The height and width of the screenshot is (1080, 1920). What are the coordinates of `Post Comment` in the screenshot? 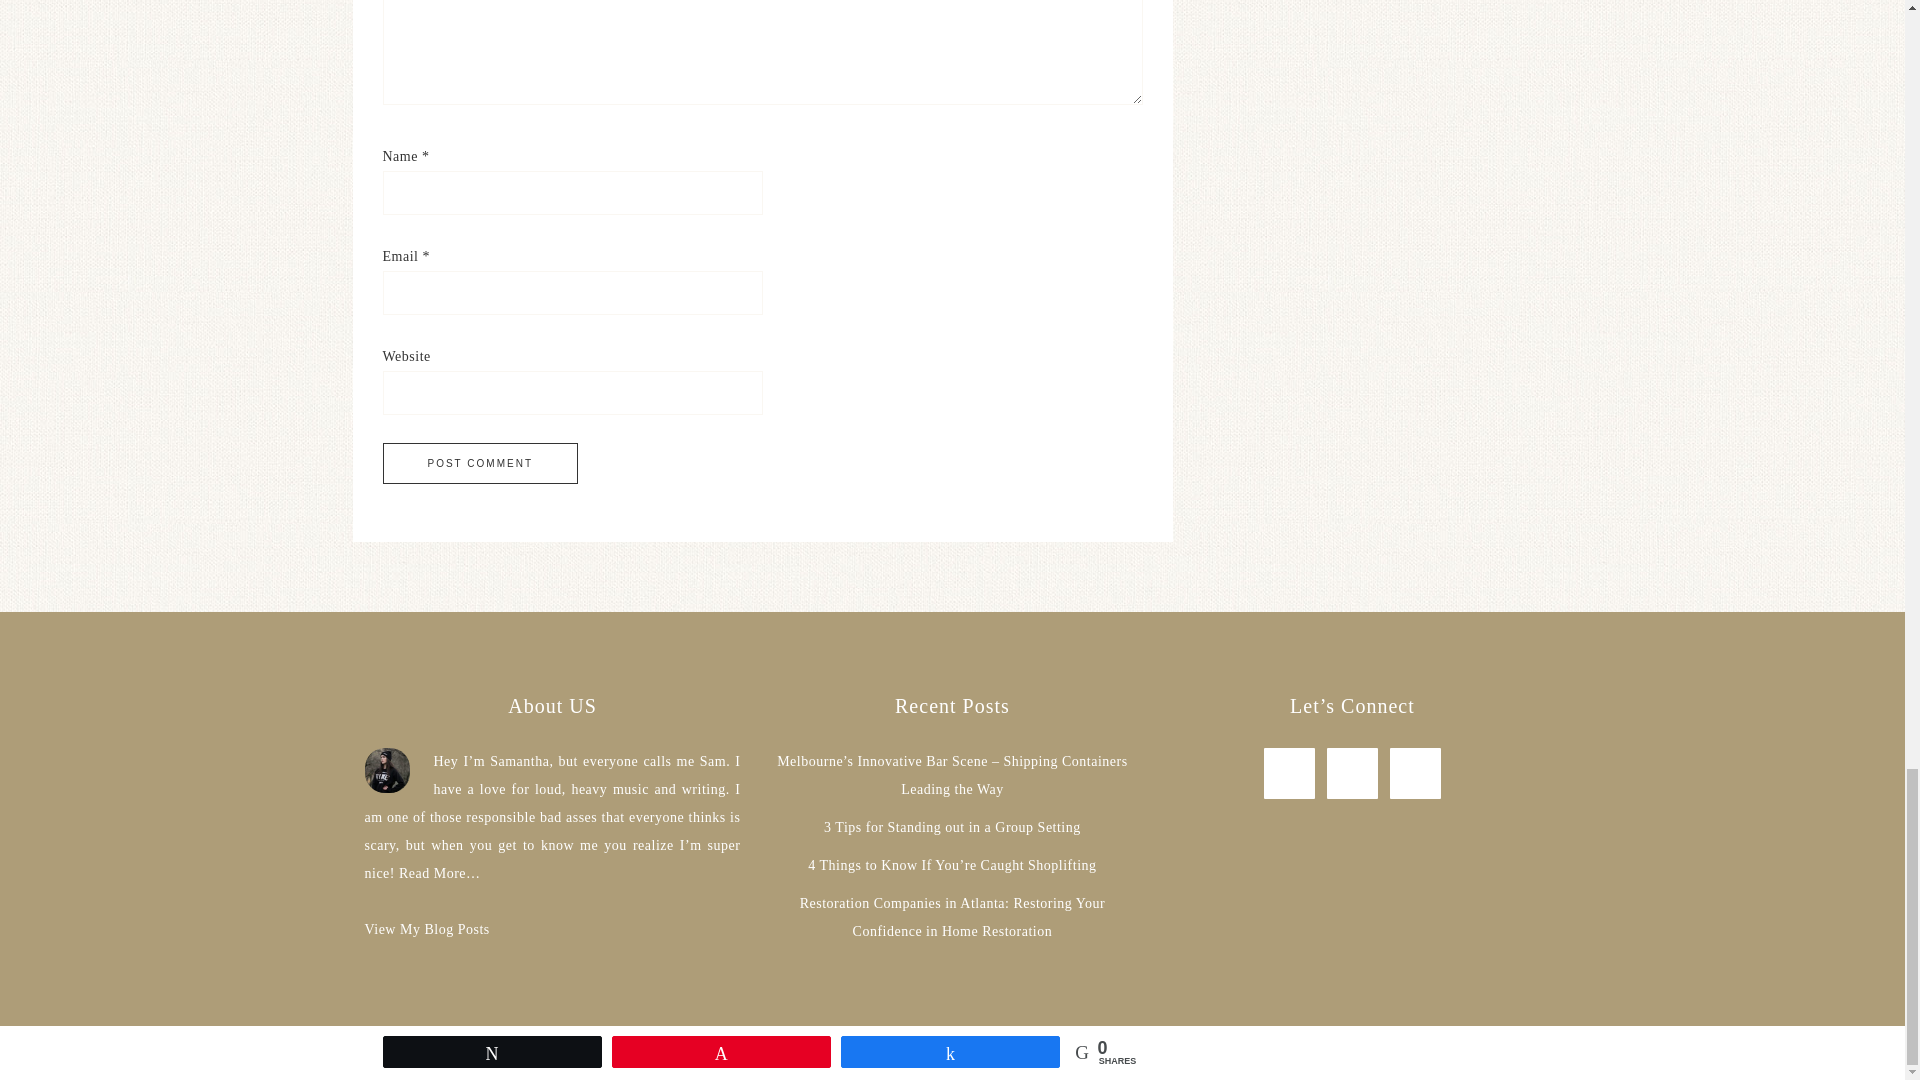 It's located at (480, 462).